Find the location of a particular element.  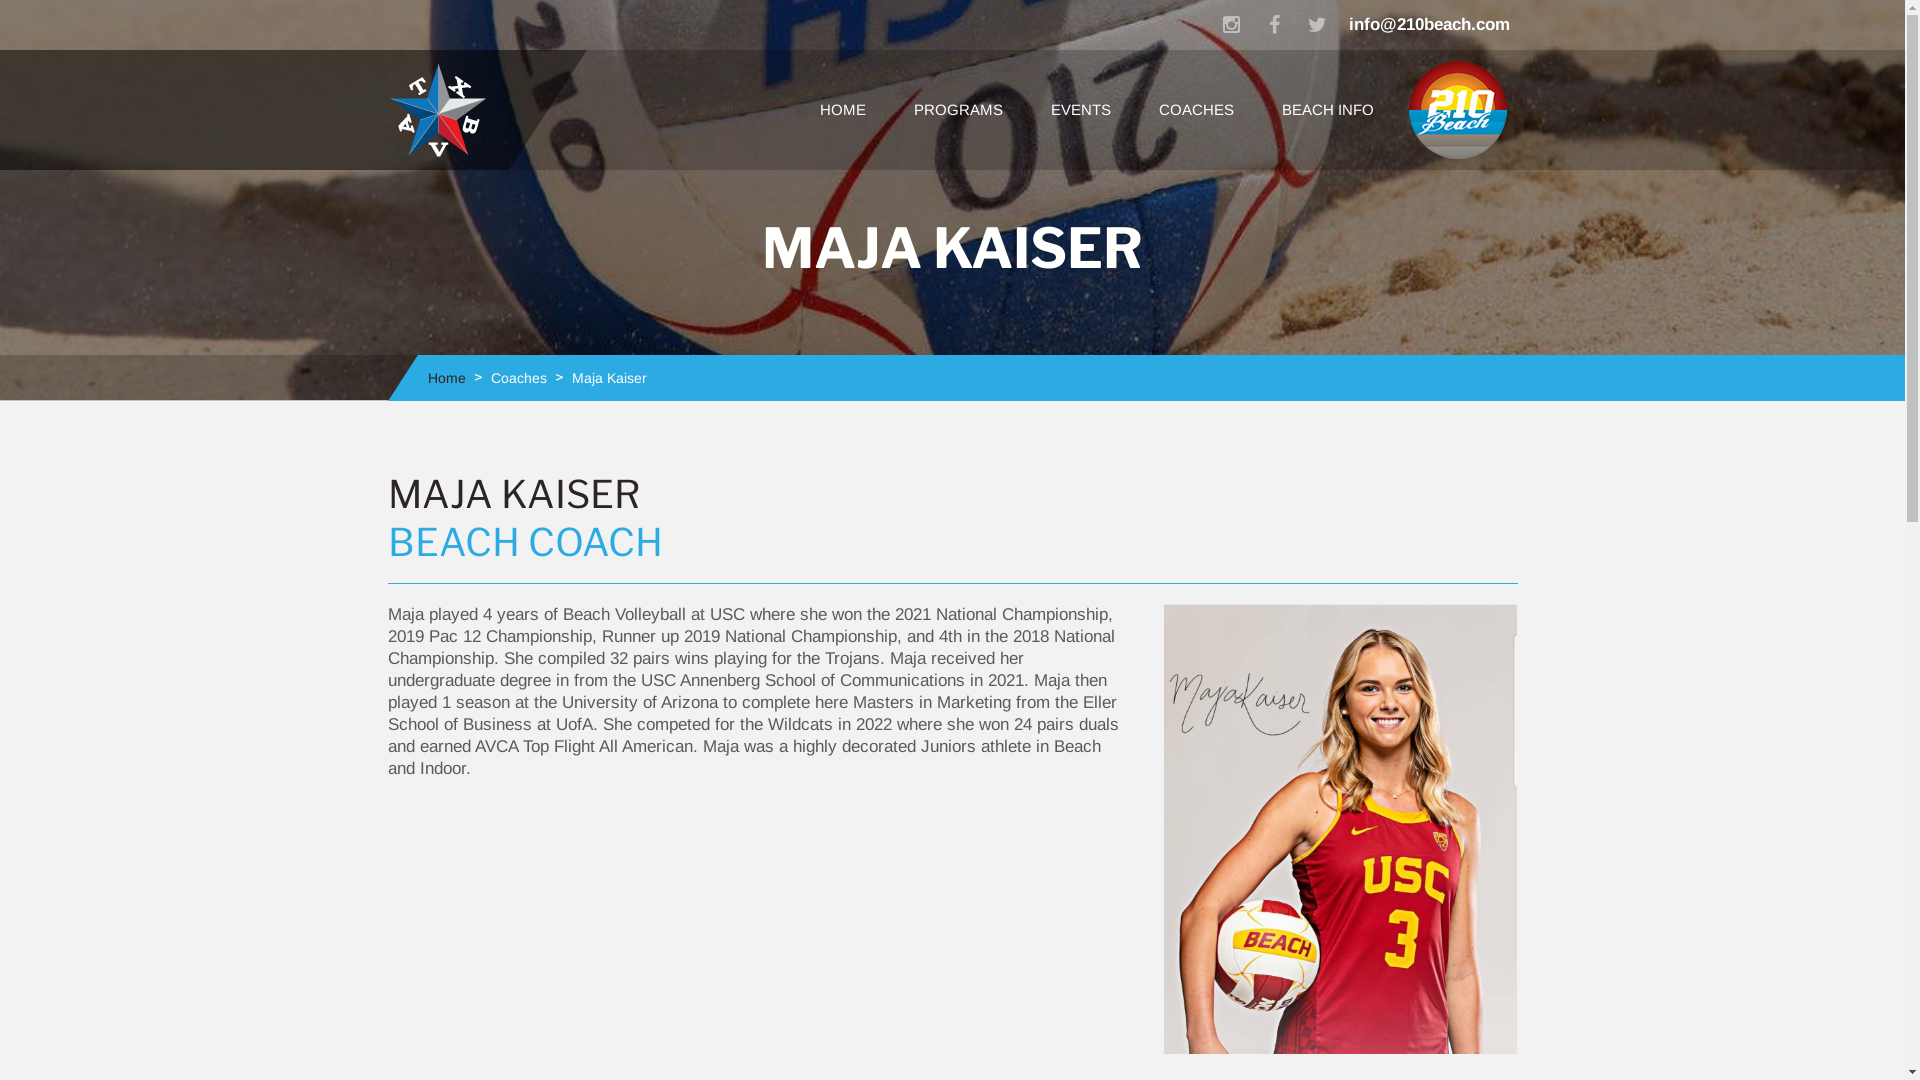

info@210beach.com is located at coordinates (1428, 25).